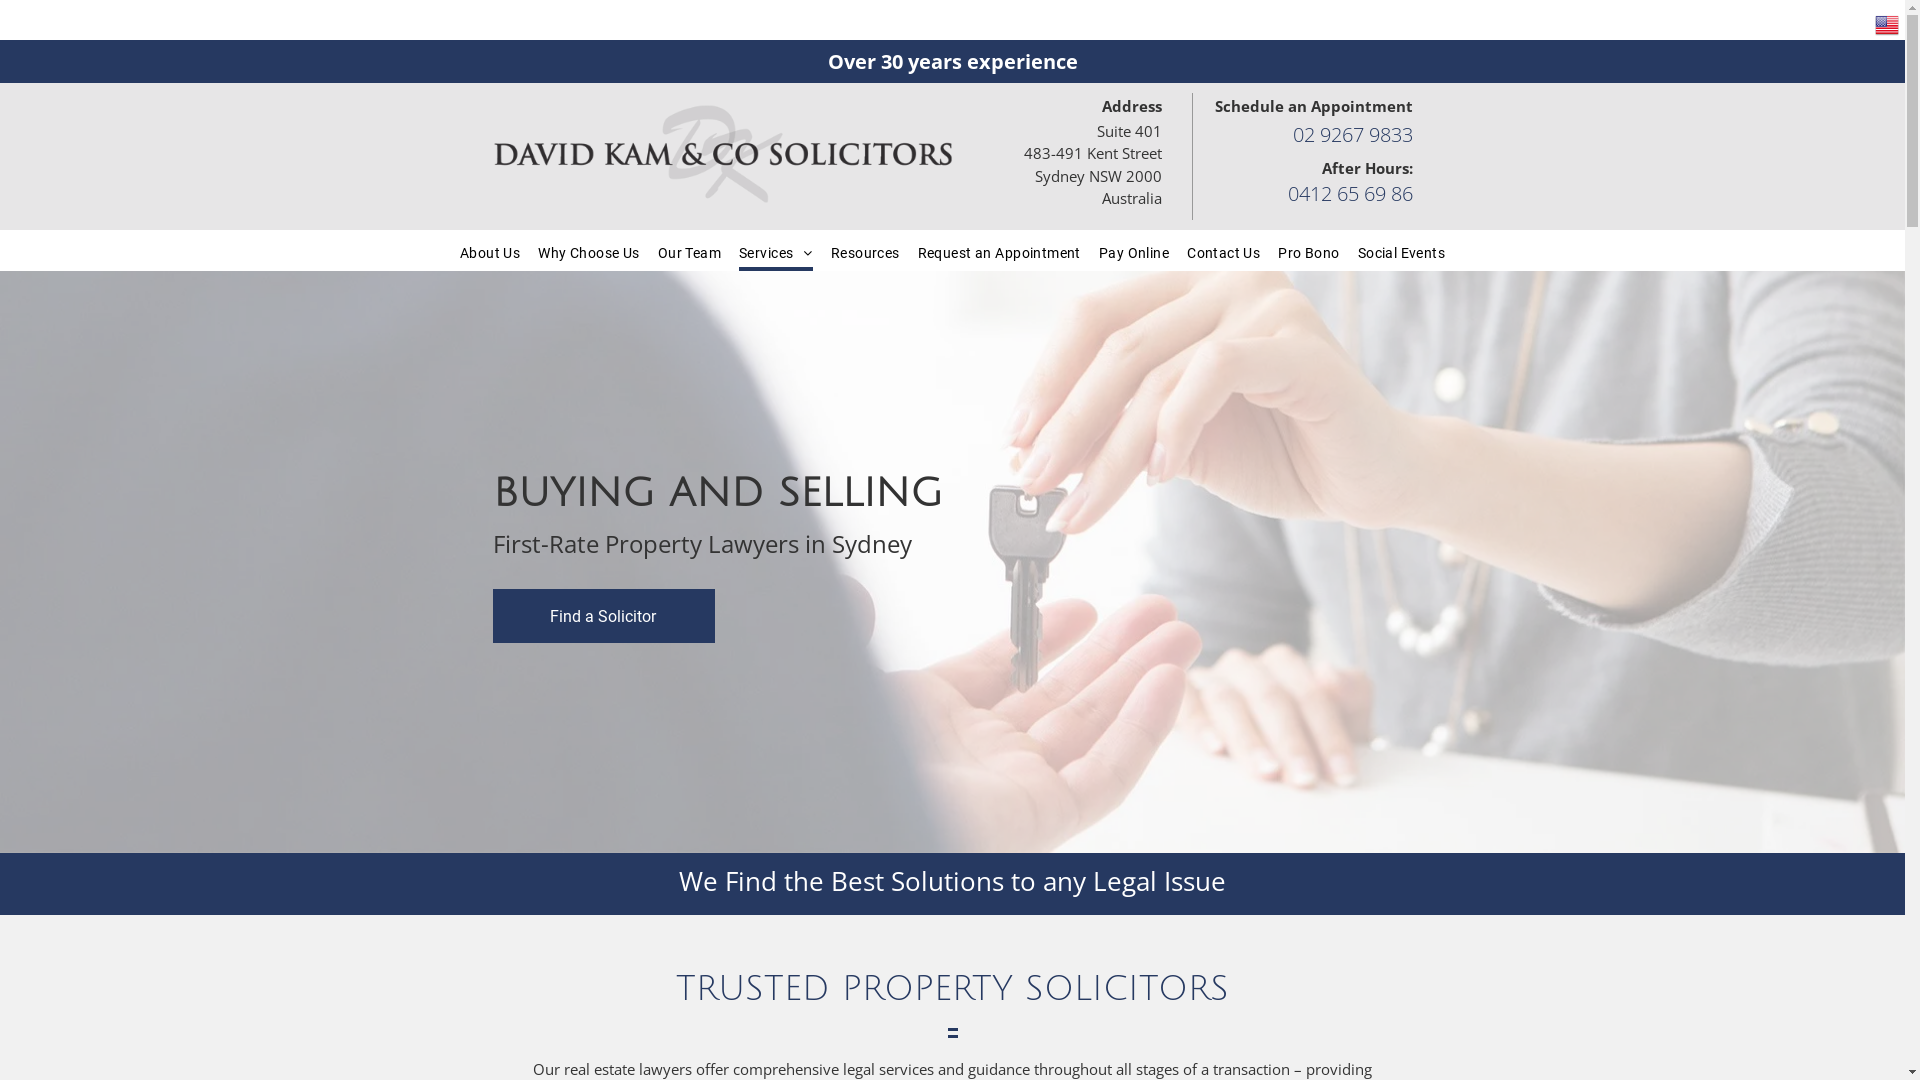 The image size is (1920, 1080). Describe the element at coordinates (1308, 251) in the screenshot. I see `Pro Bono` at that location.